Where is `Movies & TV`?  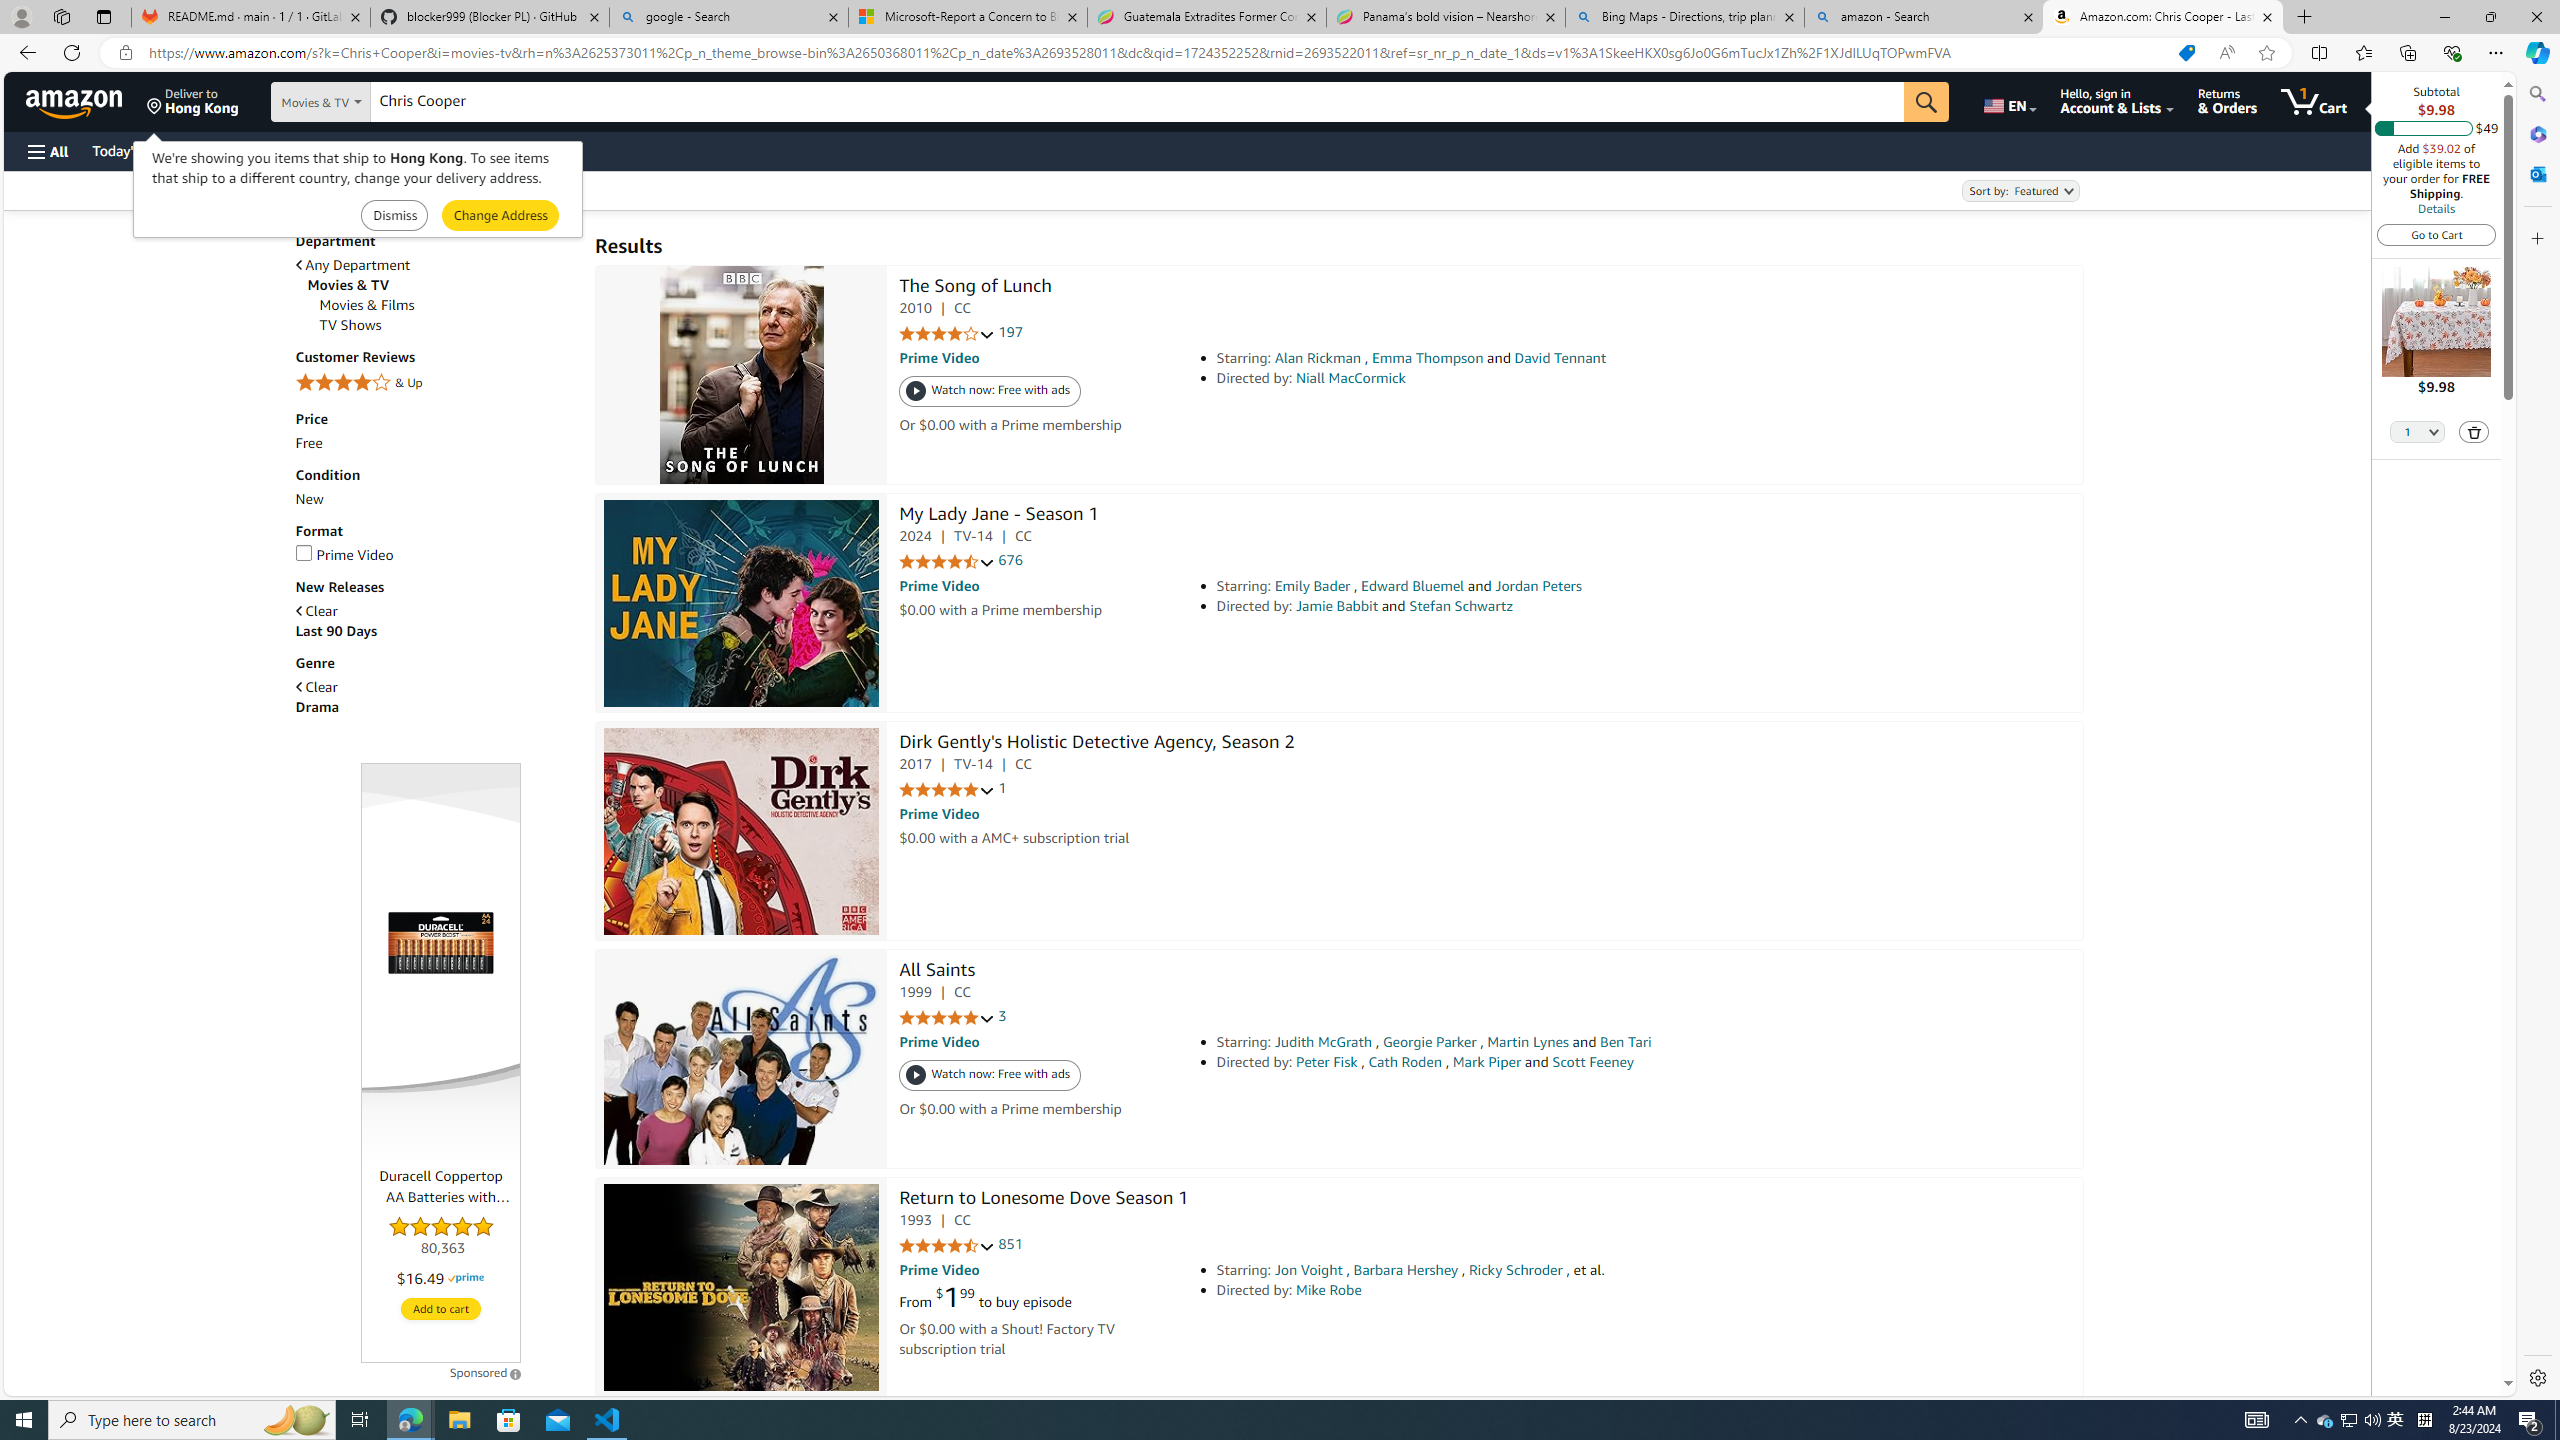 Movies & TV is located at coordinates (442, 284).